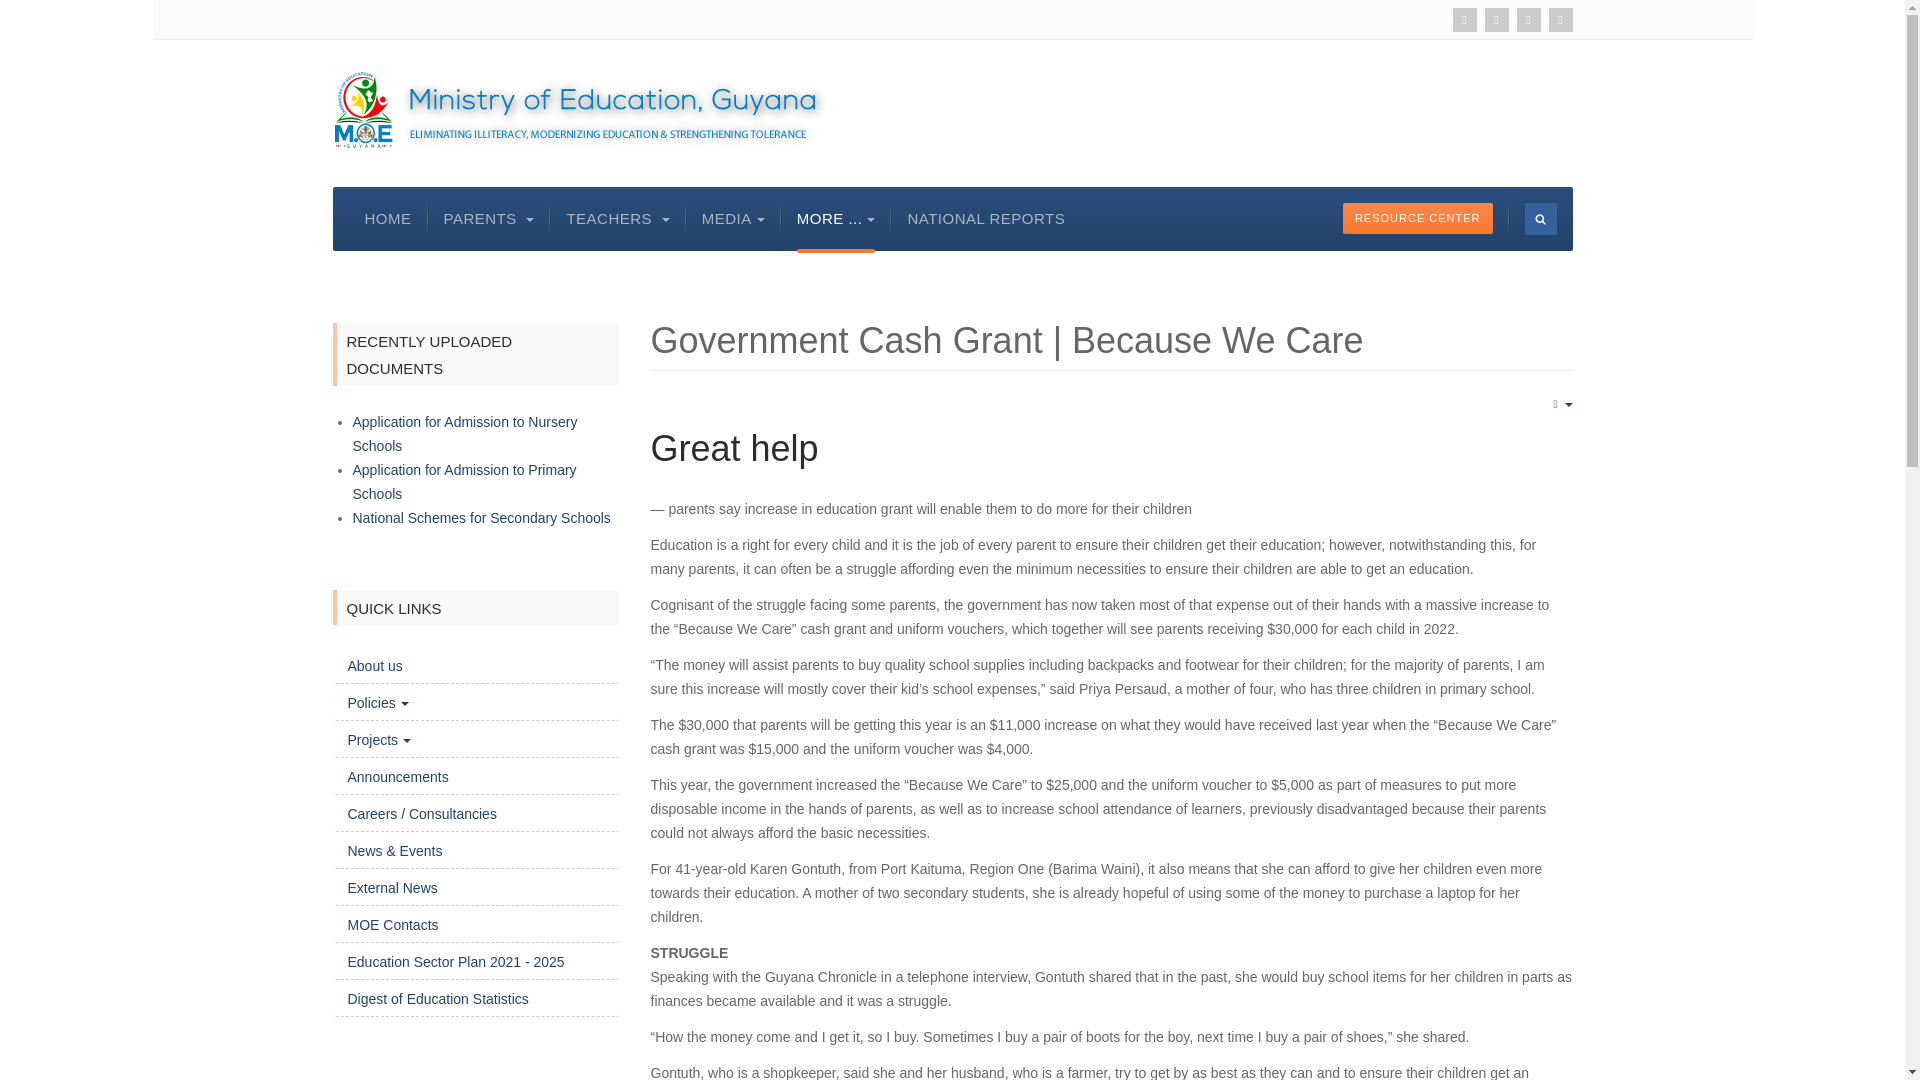 The height and width of the screenshot is (1080, 1920). What do you see at coordinates (1528, 20) in the screenshot?
I see `Facebook` at bounding box center [1528, 20].